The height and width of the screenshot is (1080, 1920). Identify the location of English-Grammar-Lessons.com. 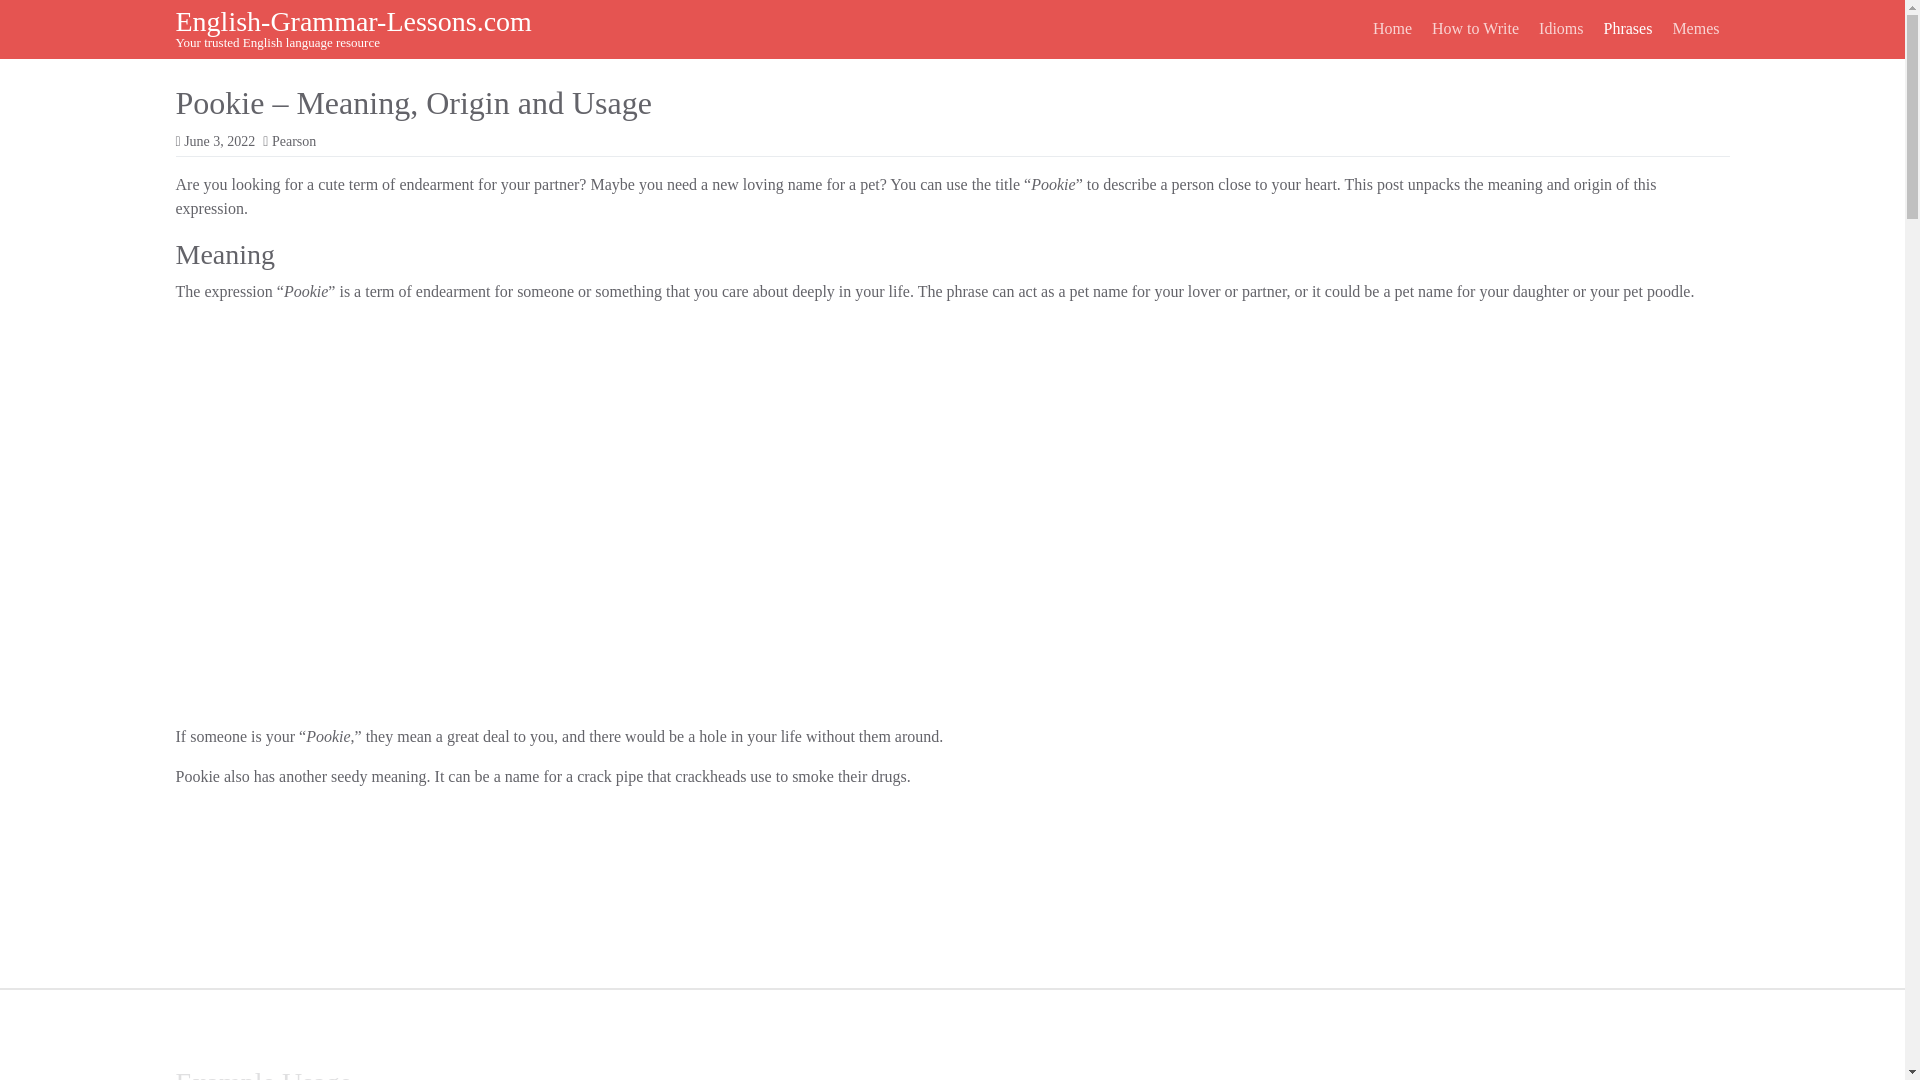
(354, 21).